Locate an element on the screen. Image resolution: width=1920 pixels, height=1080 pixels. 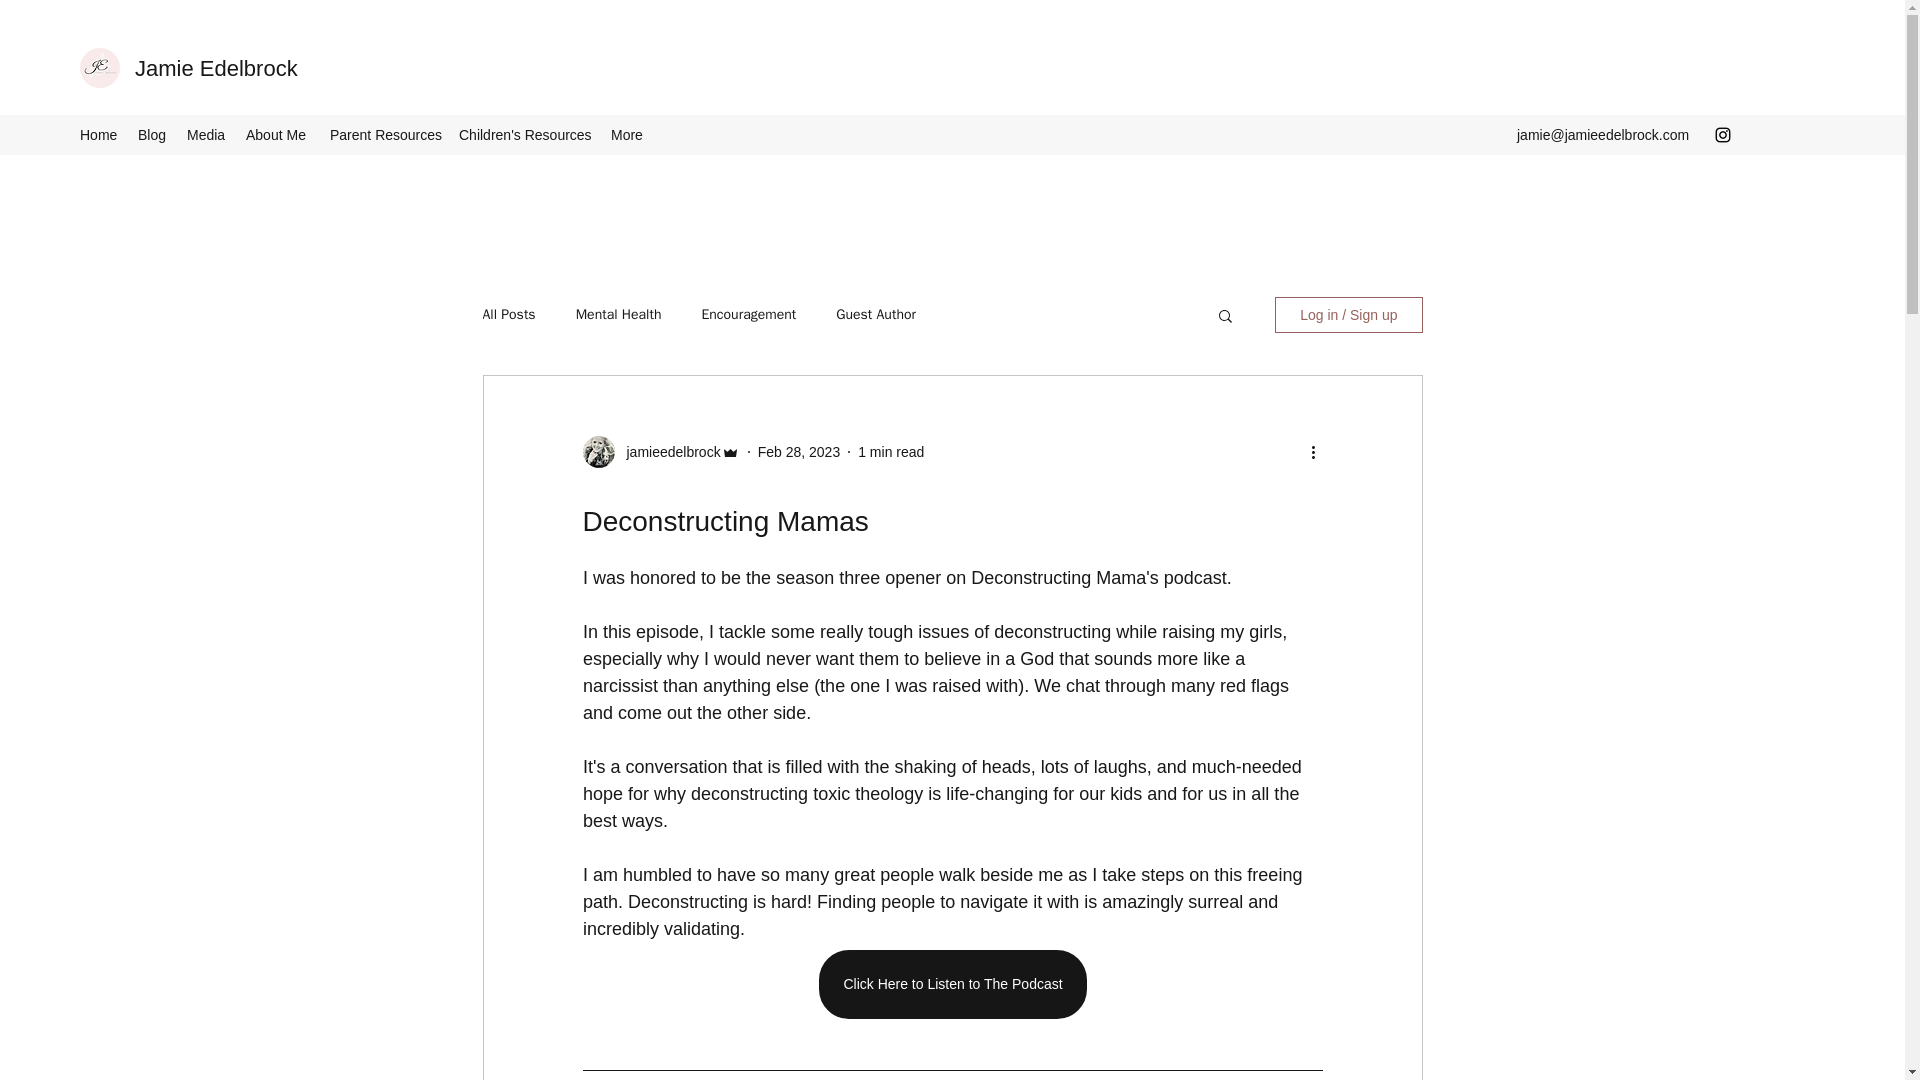
Guest Author is located at coordinates (875, 314).